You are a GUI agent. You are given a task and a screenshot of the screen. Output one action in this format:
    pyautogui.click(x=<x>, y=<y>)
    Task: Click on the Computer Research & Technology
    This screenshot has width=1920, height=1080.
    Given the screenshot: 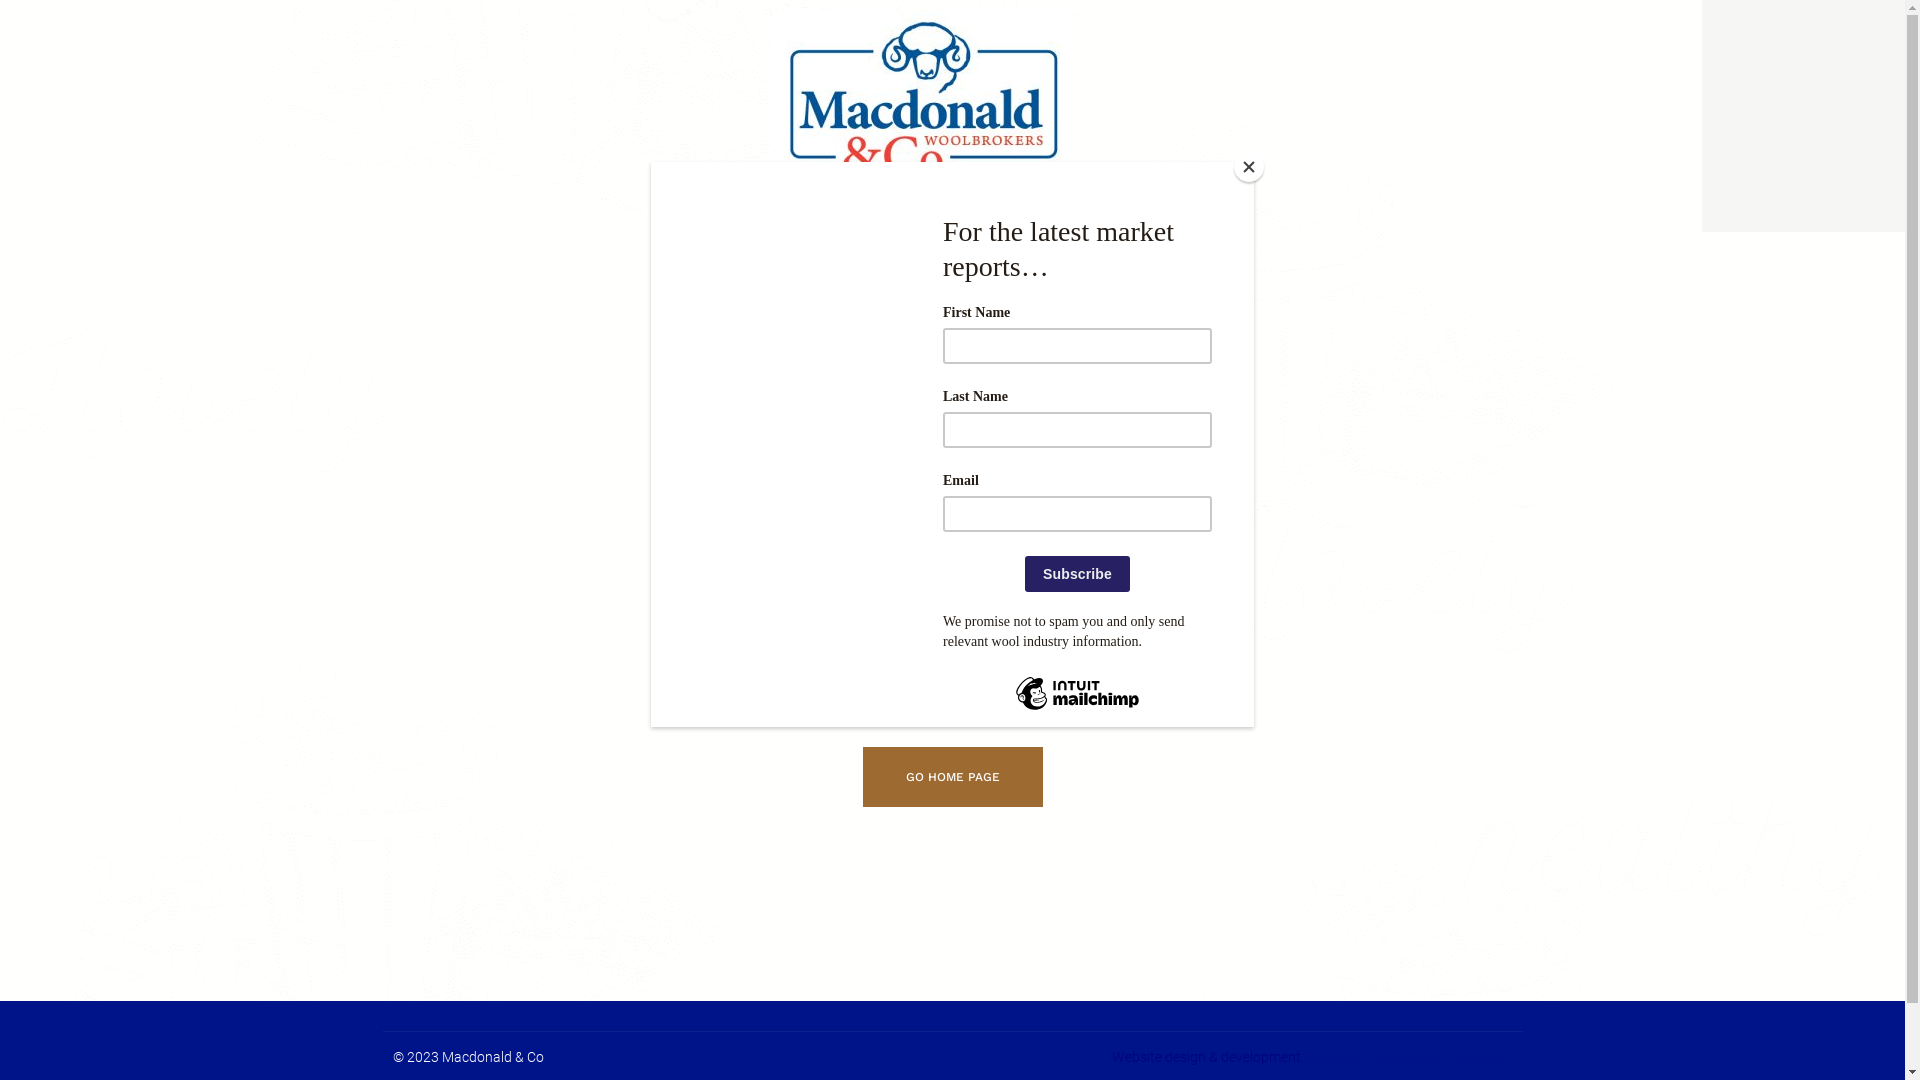 What is the action you would take?
    pyautogui.click(x=1408, y=1057)
    